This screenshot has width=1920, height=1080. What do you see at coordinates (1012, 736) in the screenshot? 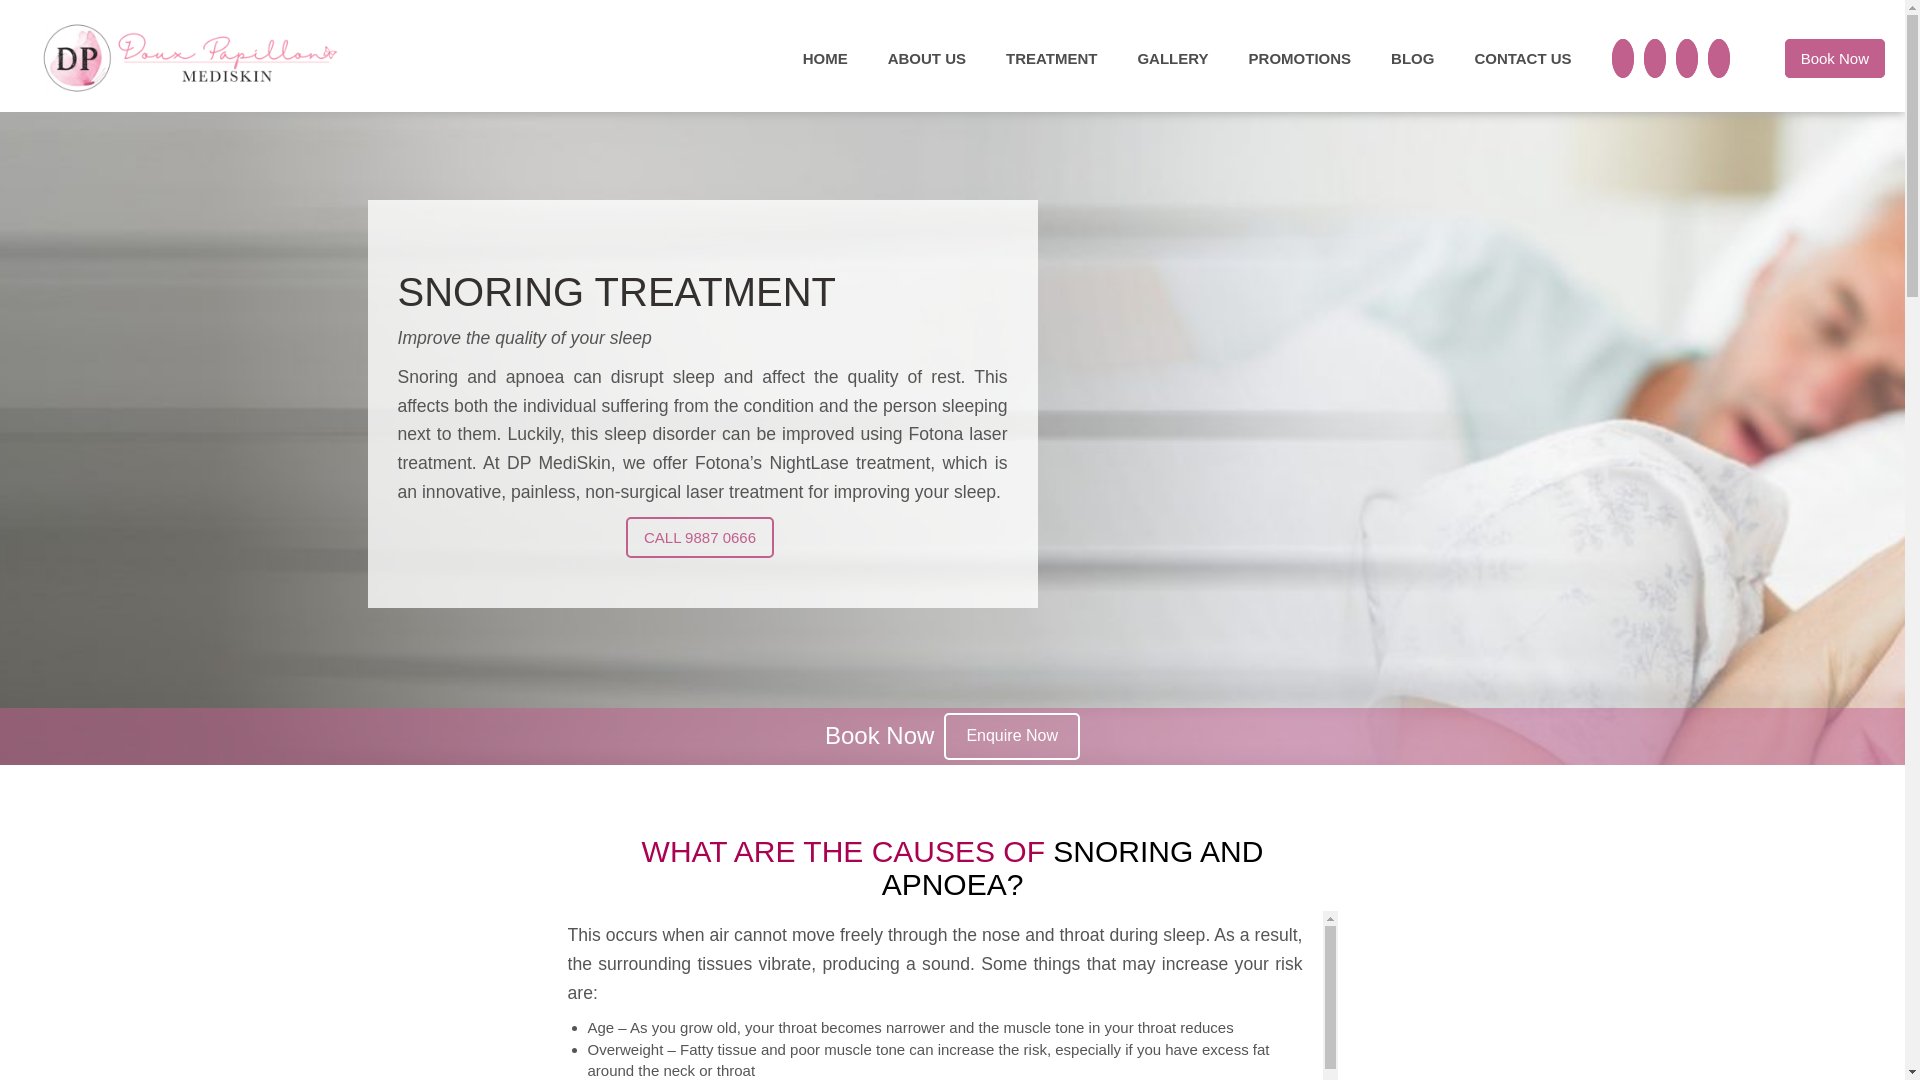
I see `Enquire Now` at bounding box center [1012, 736].